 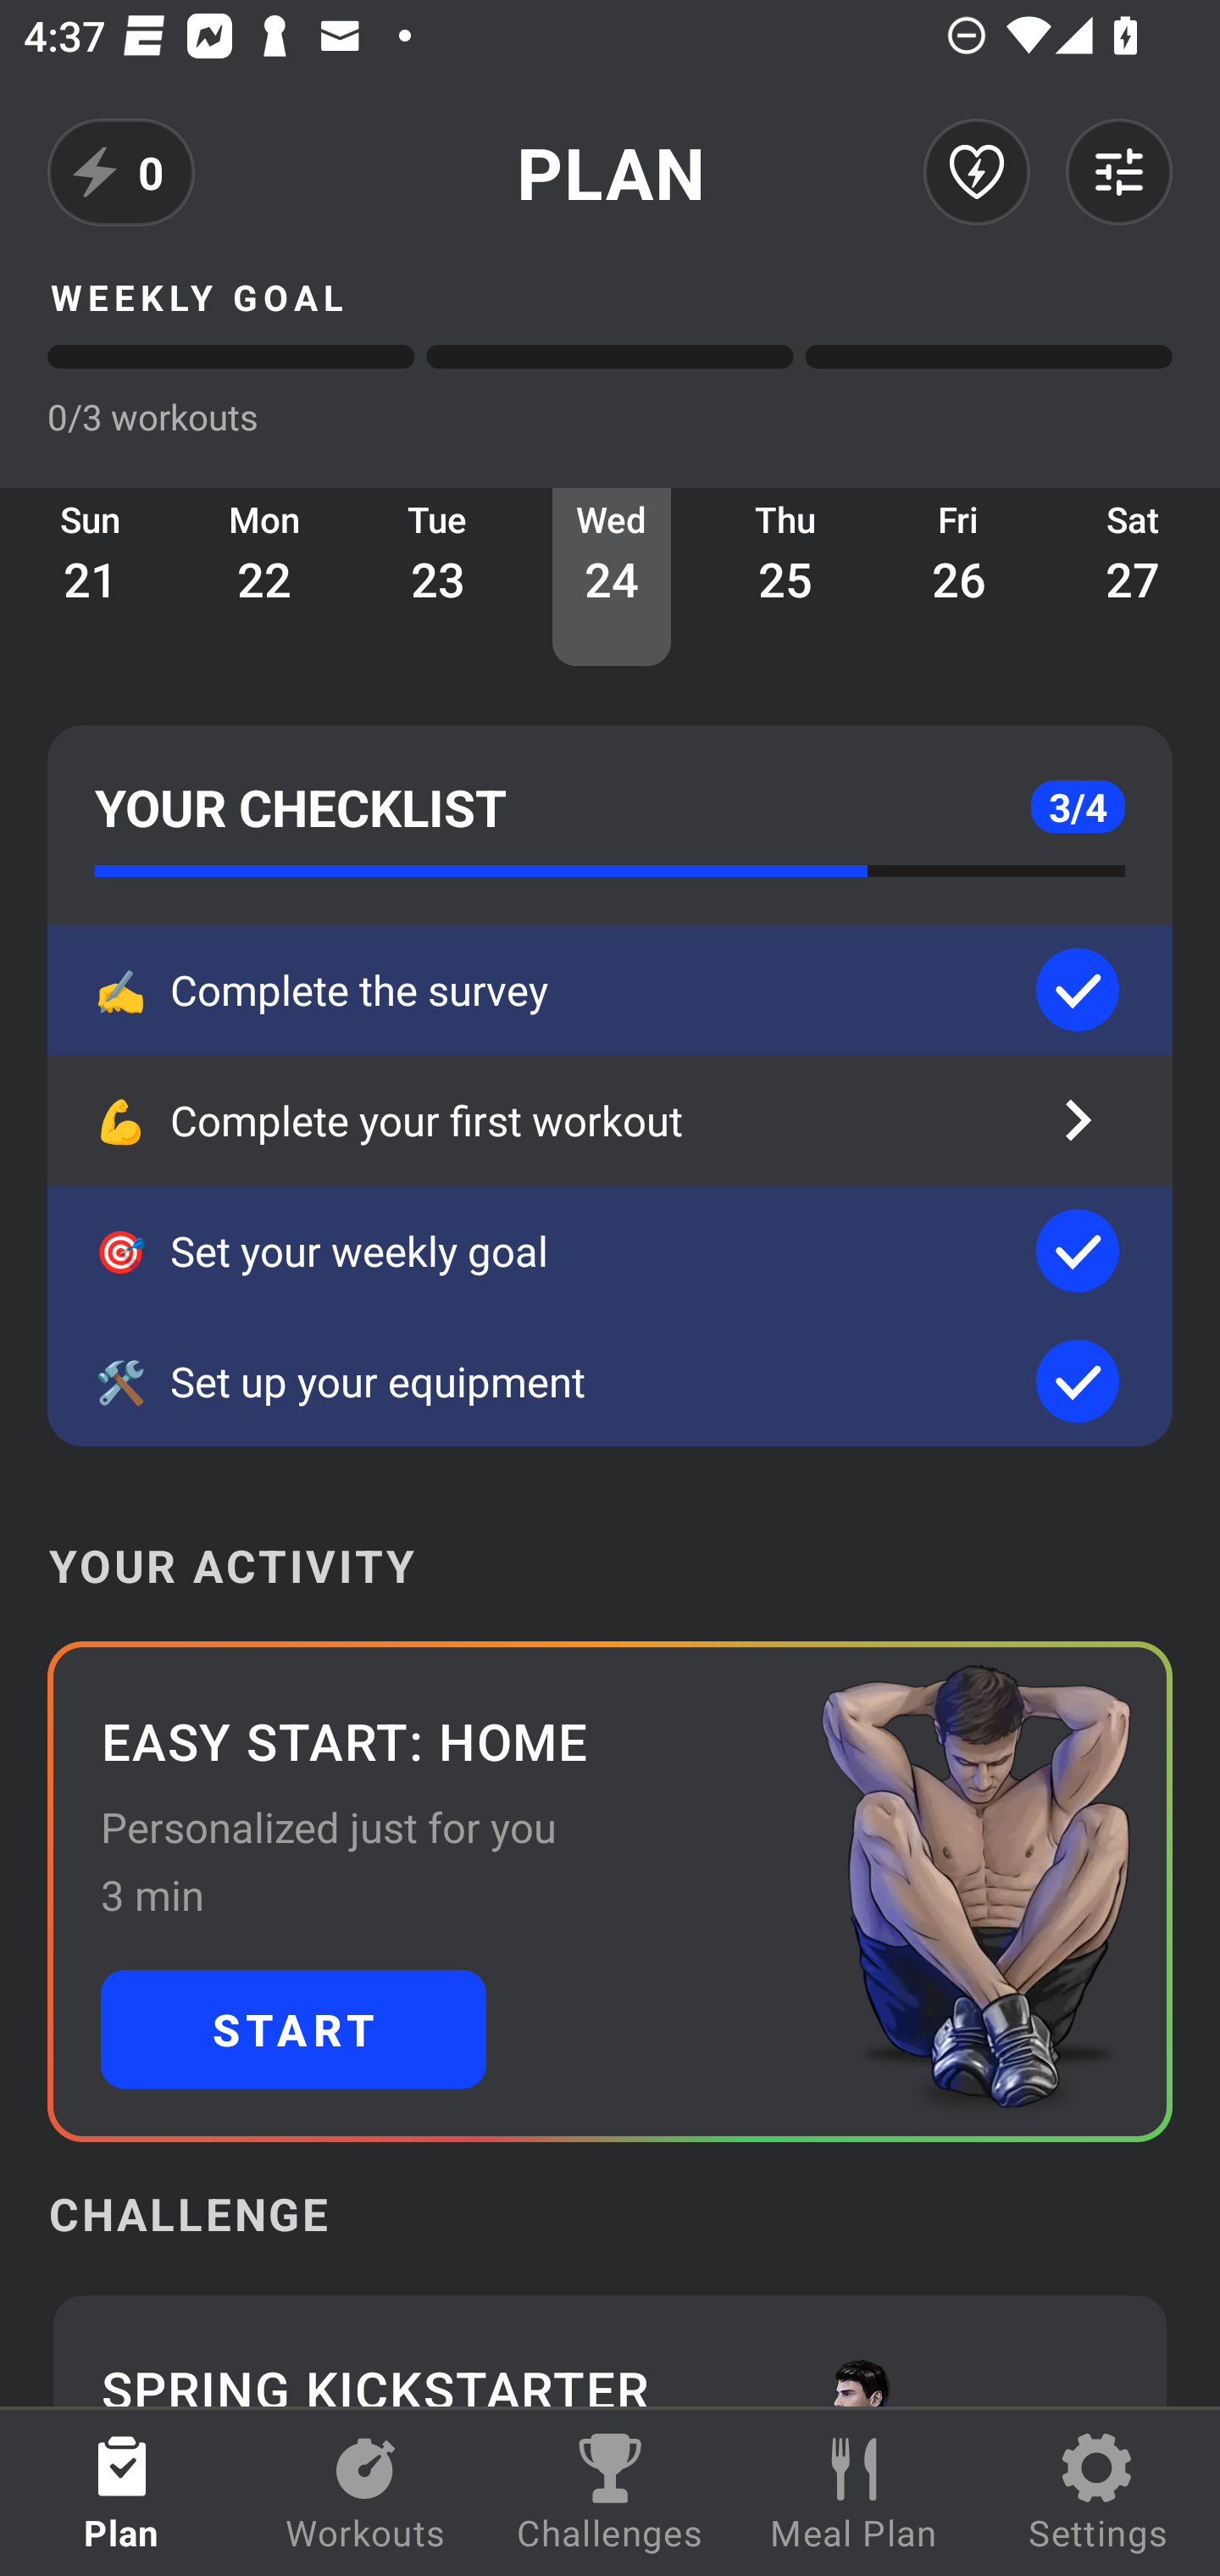 What do you see at coordinates (1134, 576) in the screenshot?
I see `Sat 27` at bounding box center [1134, 576].